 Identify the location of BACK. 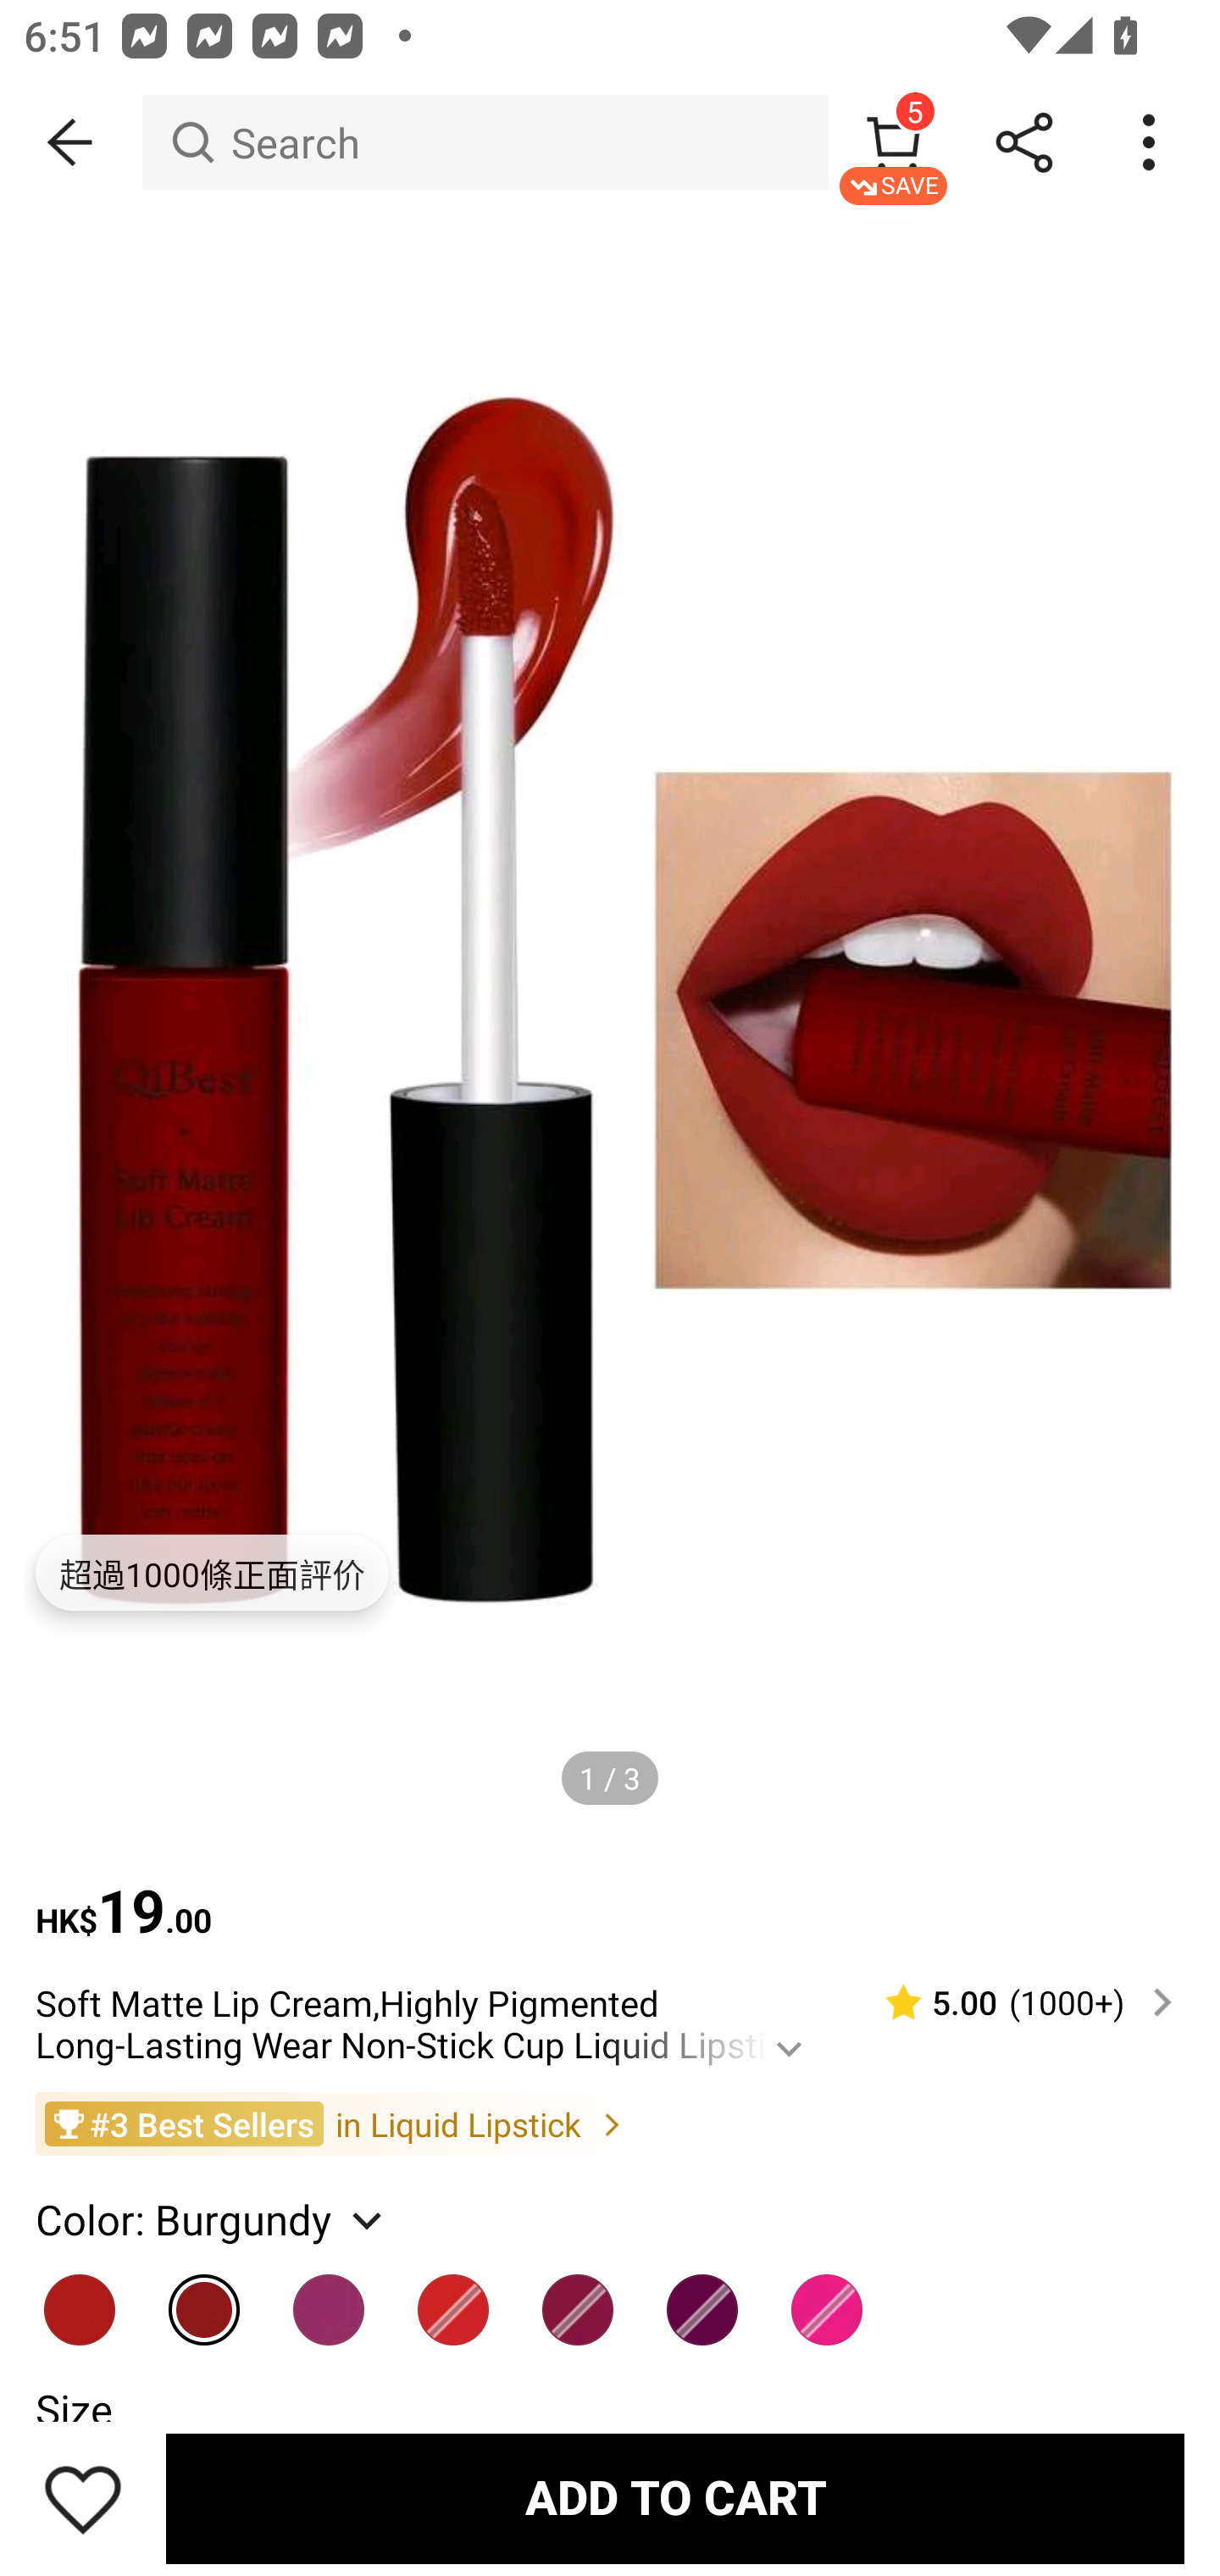
(71, 142).